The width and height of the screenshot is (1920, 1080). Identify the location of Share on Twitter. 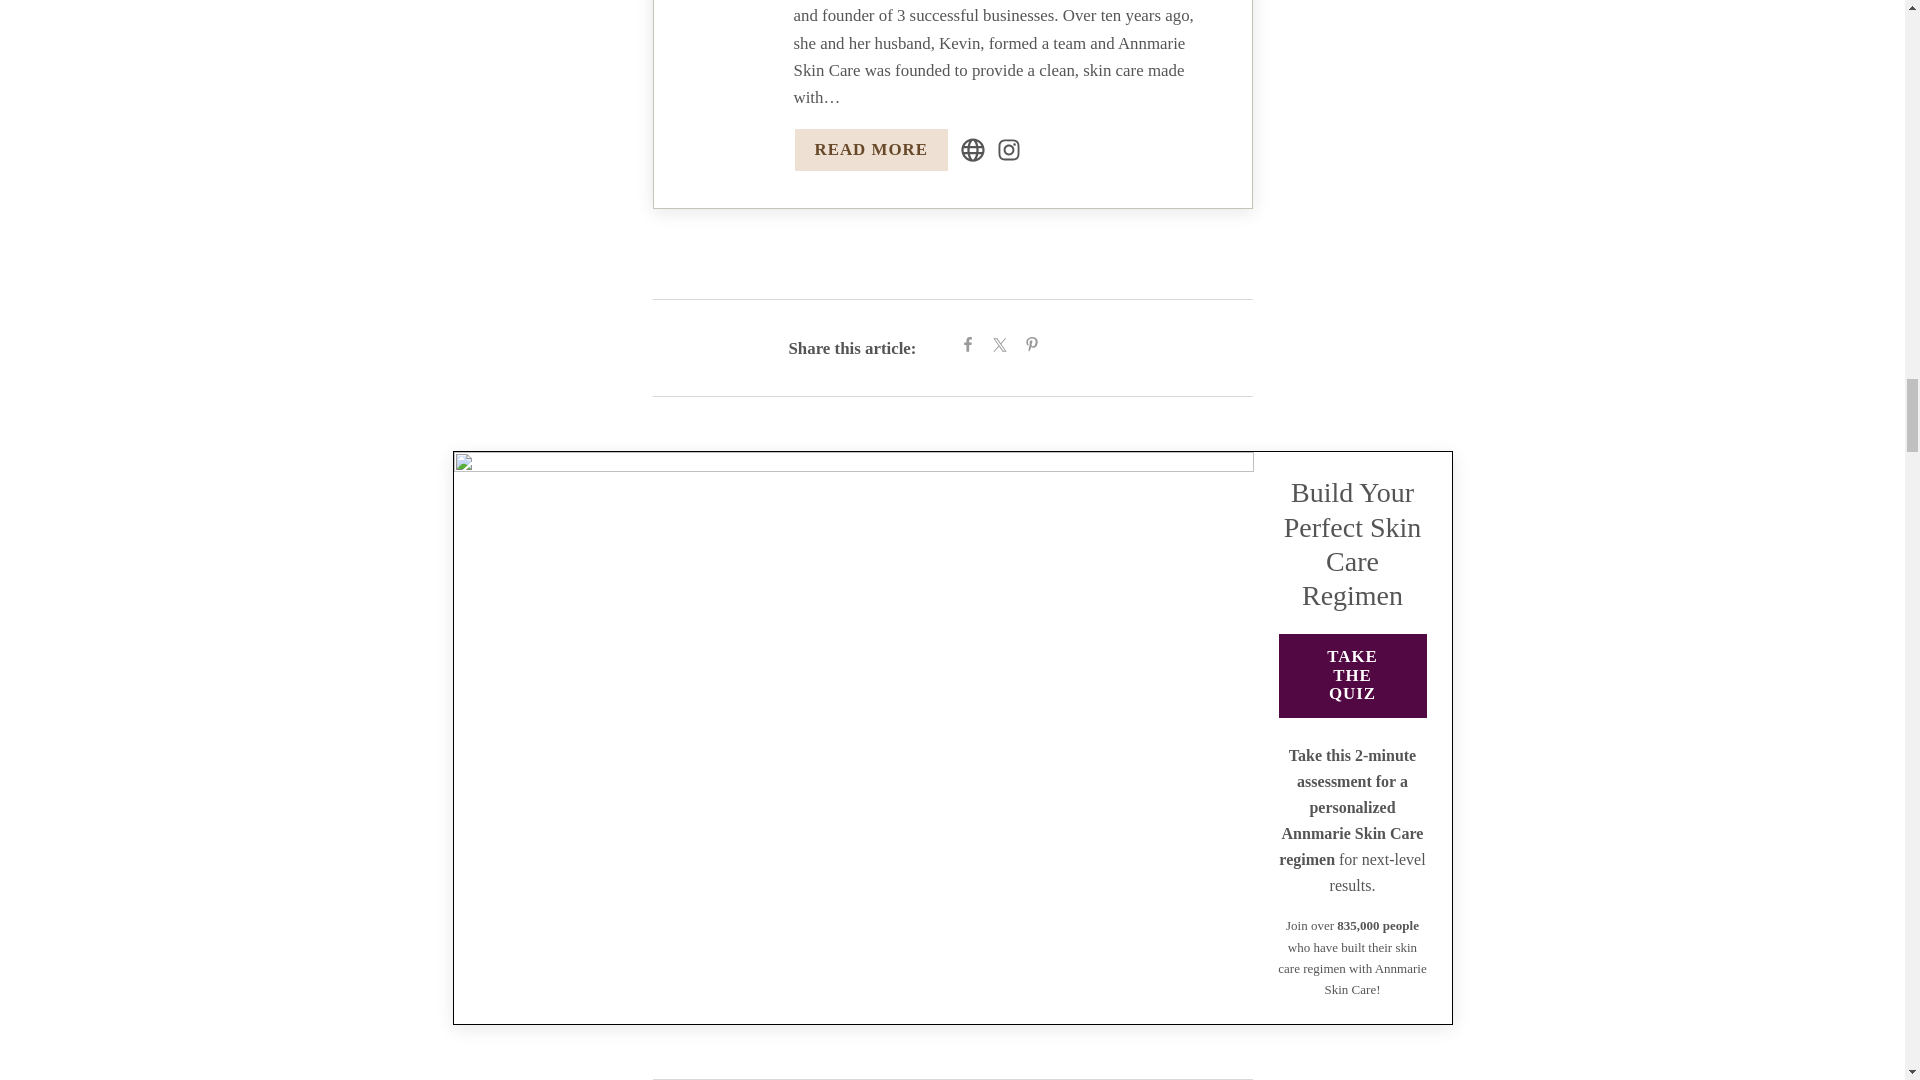
(999, 347).